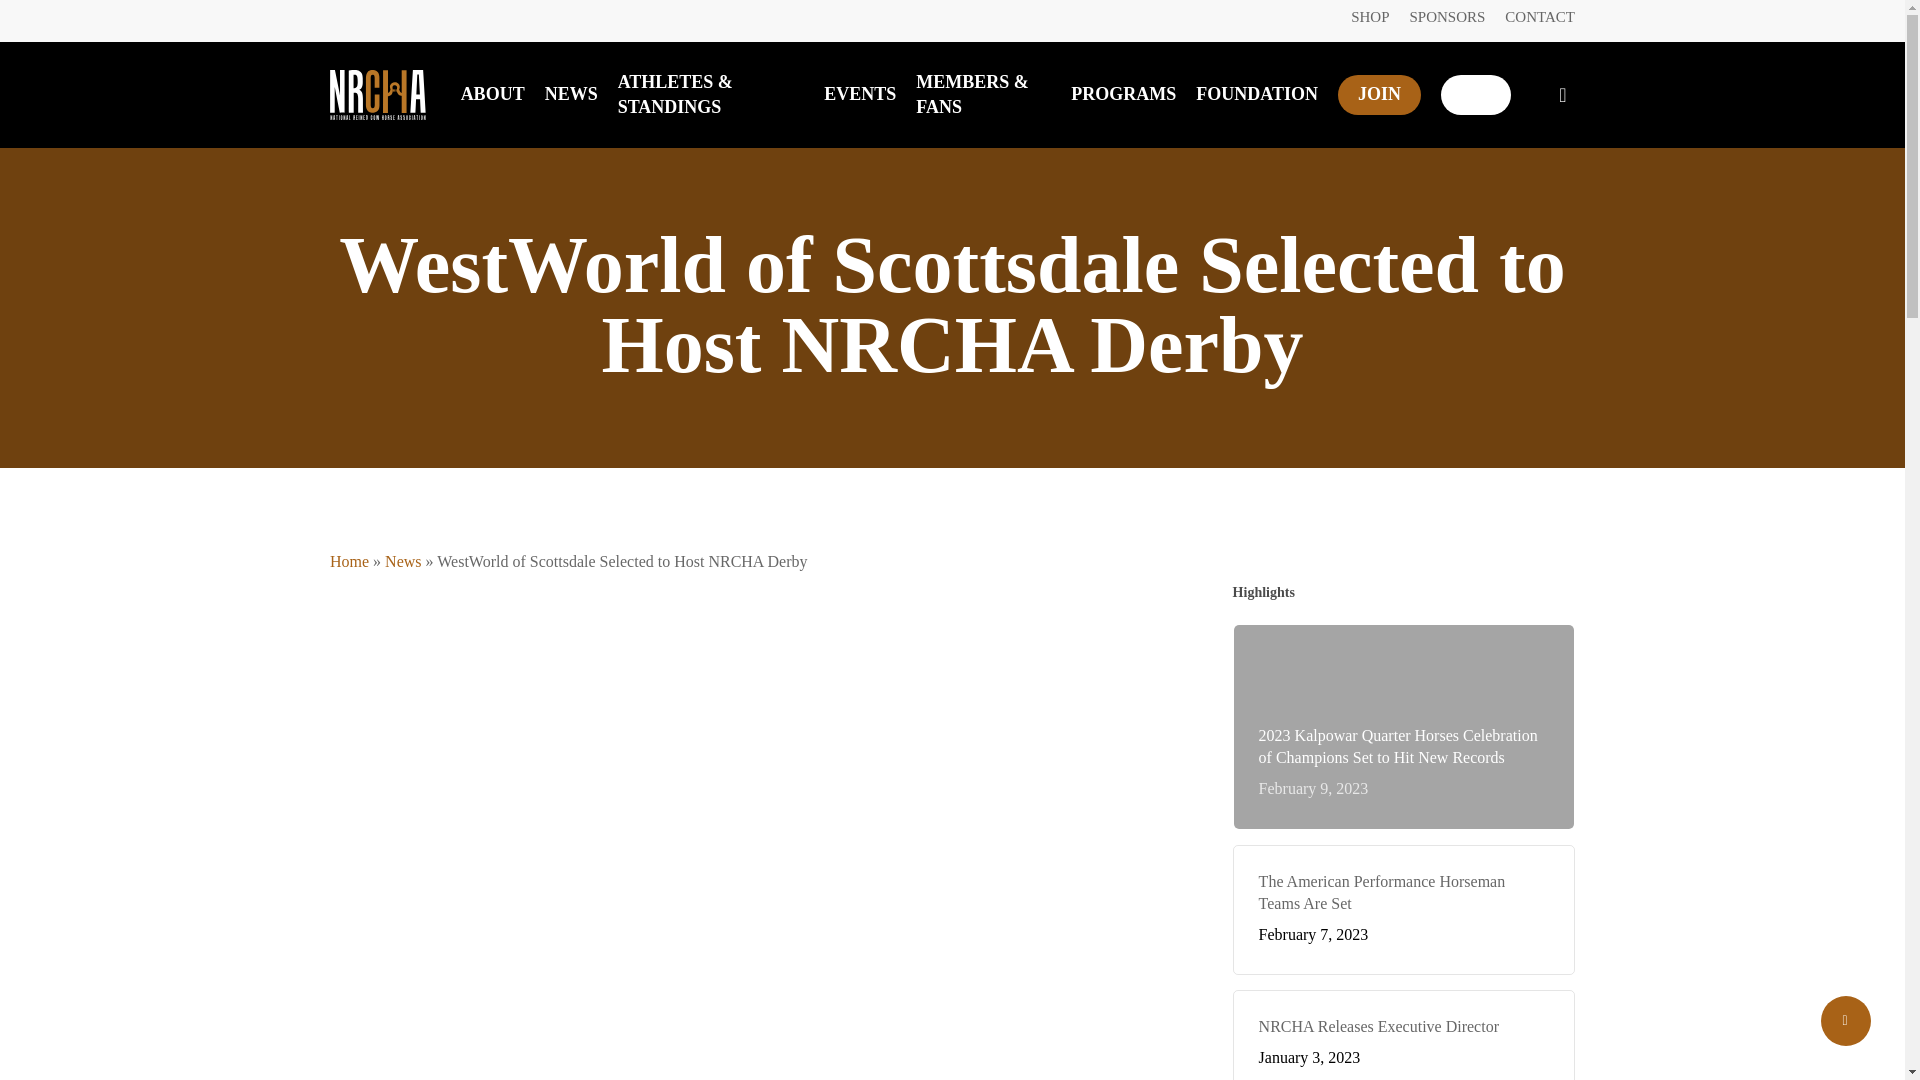 Image resolution: width=1920 pixels, height=1080 pixels. Describe the element at coordinates (1370, 16) in the screenshot. I see `SHOP` at that location.